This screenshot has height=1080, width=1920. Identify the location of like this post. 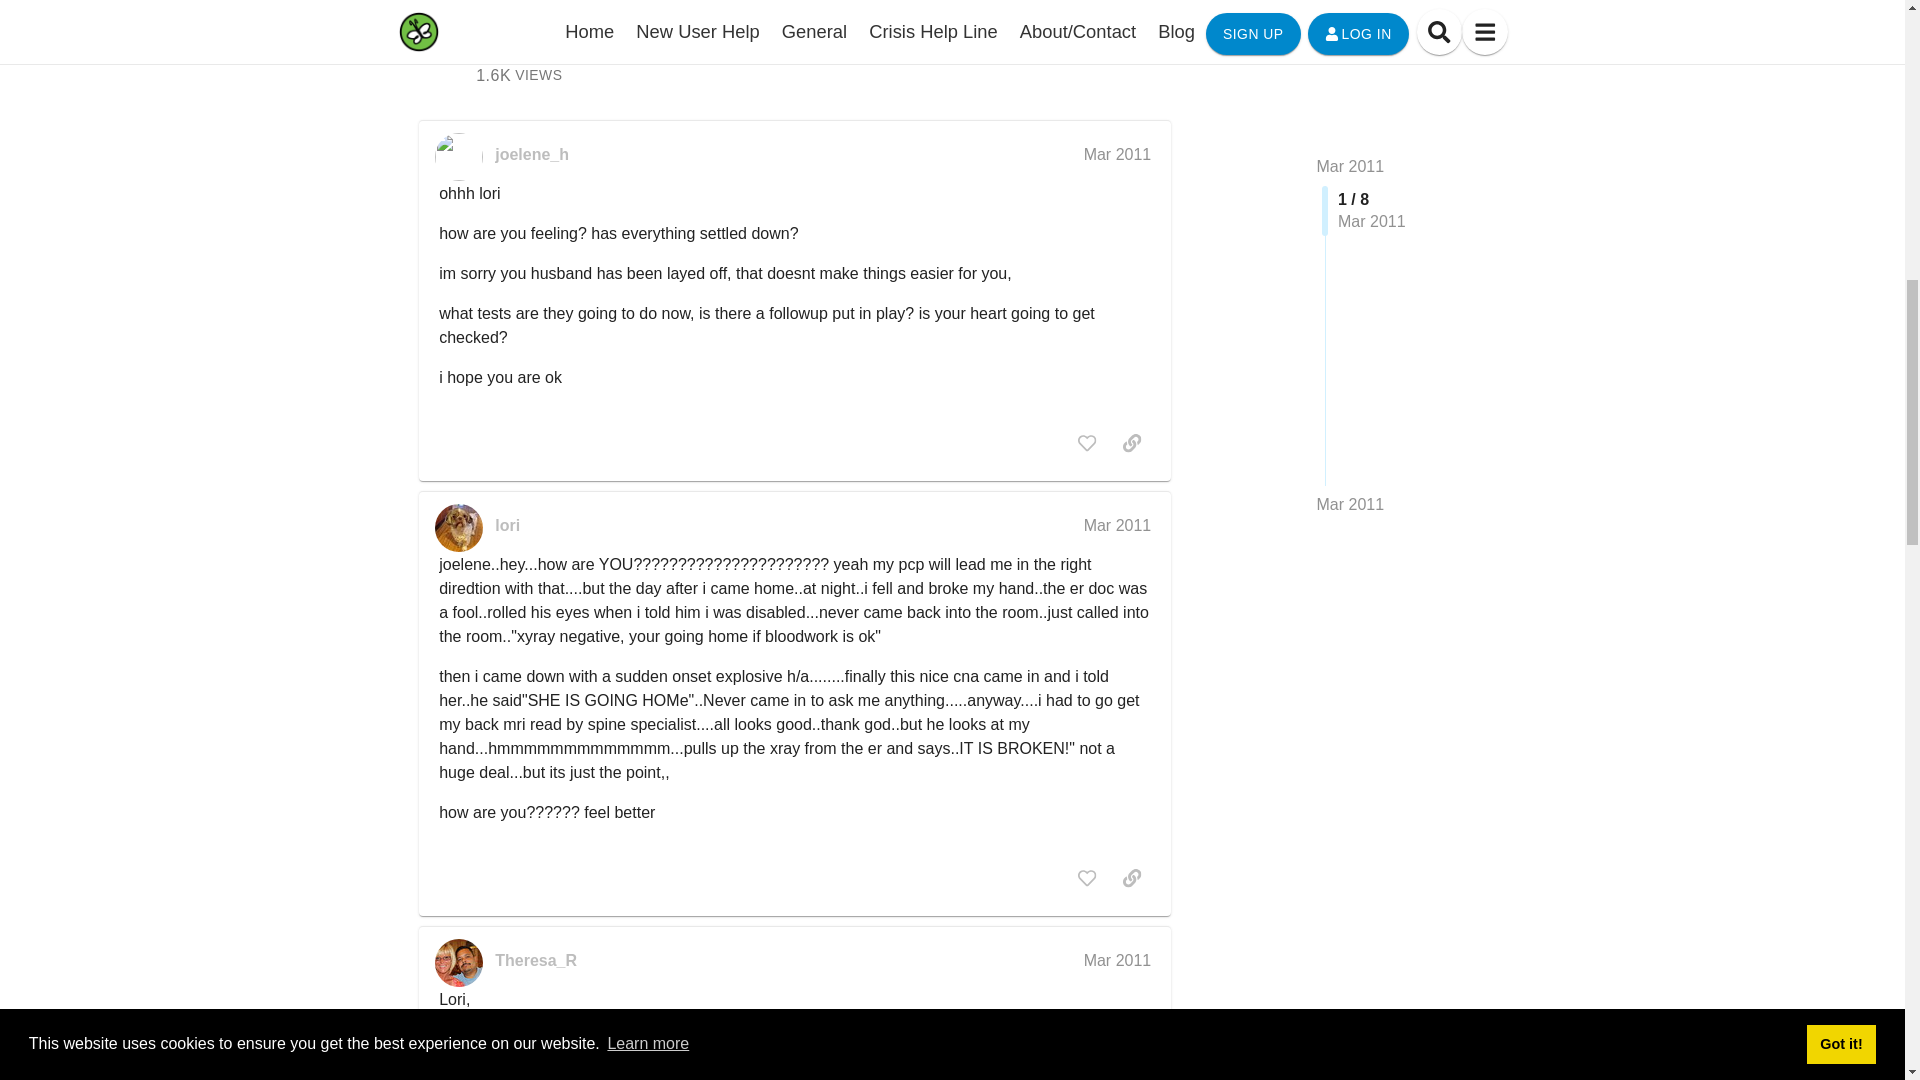
(1186, 10).